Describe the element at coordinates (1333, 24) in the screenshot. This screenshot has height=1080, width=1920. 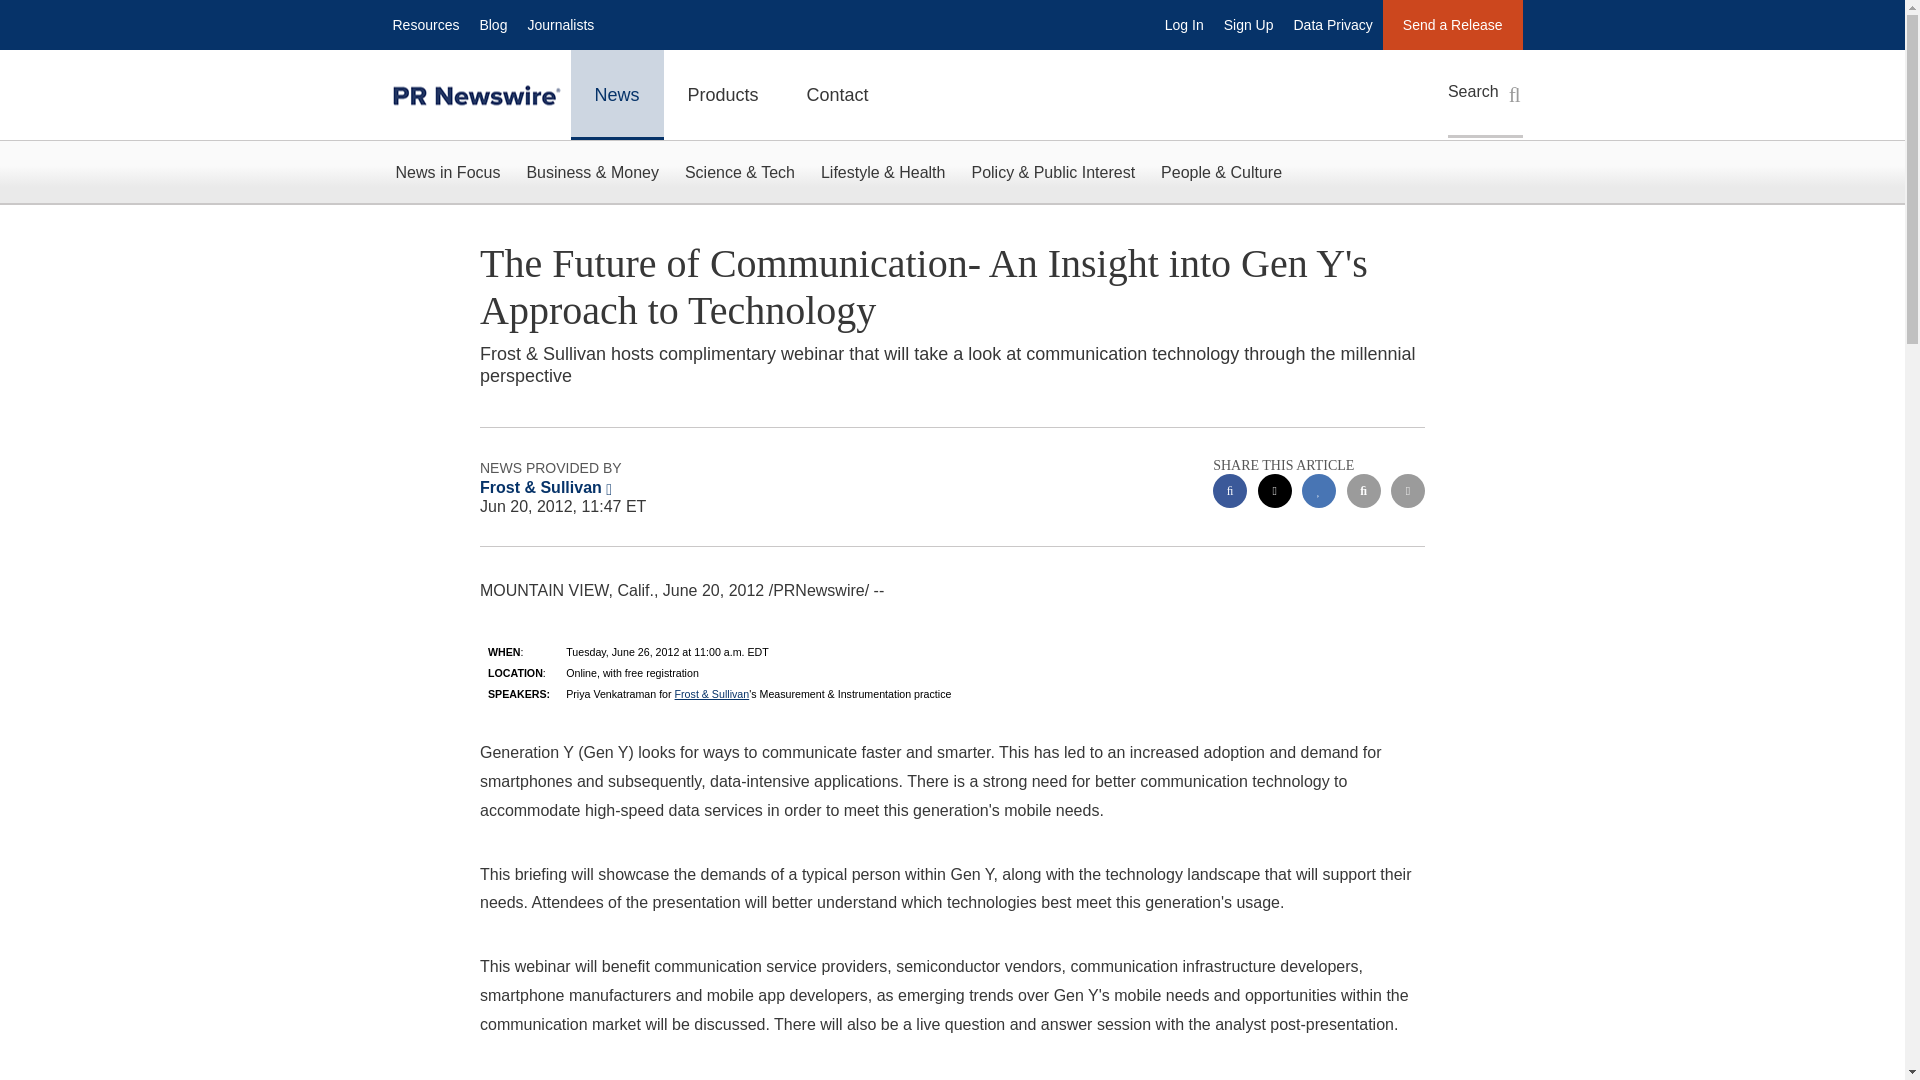
I see `Data Privacy` at that location.